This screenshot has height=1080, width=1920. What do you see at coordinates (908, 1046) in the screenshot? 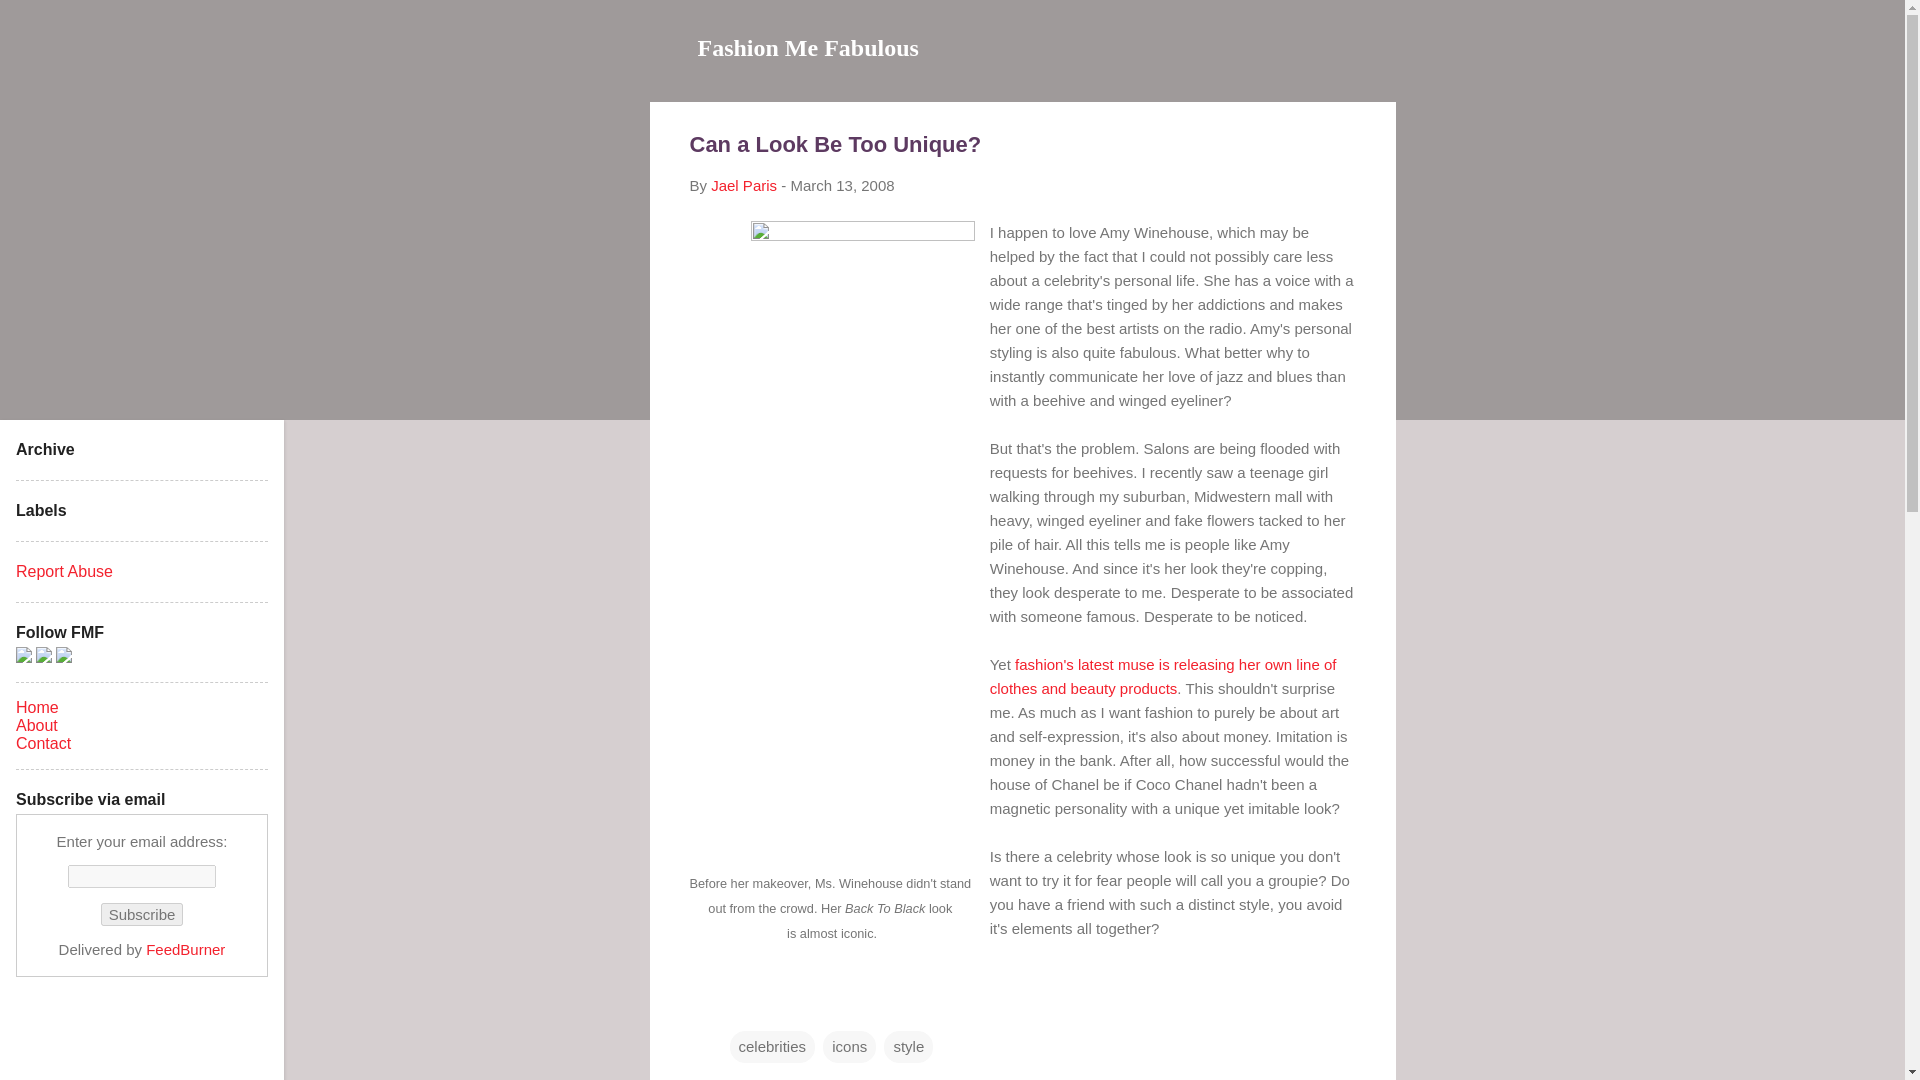
I see `style` at bounding box center [908, 1046].